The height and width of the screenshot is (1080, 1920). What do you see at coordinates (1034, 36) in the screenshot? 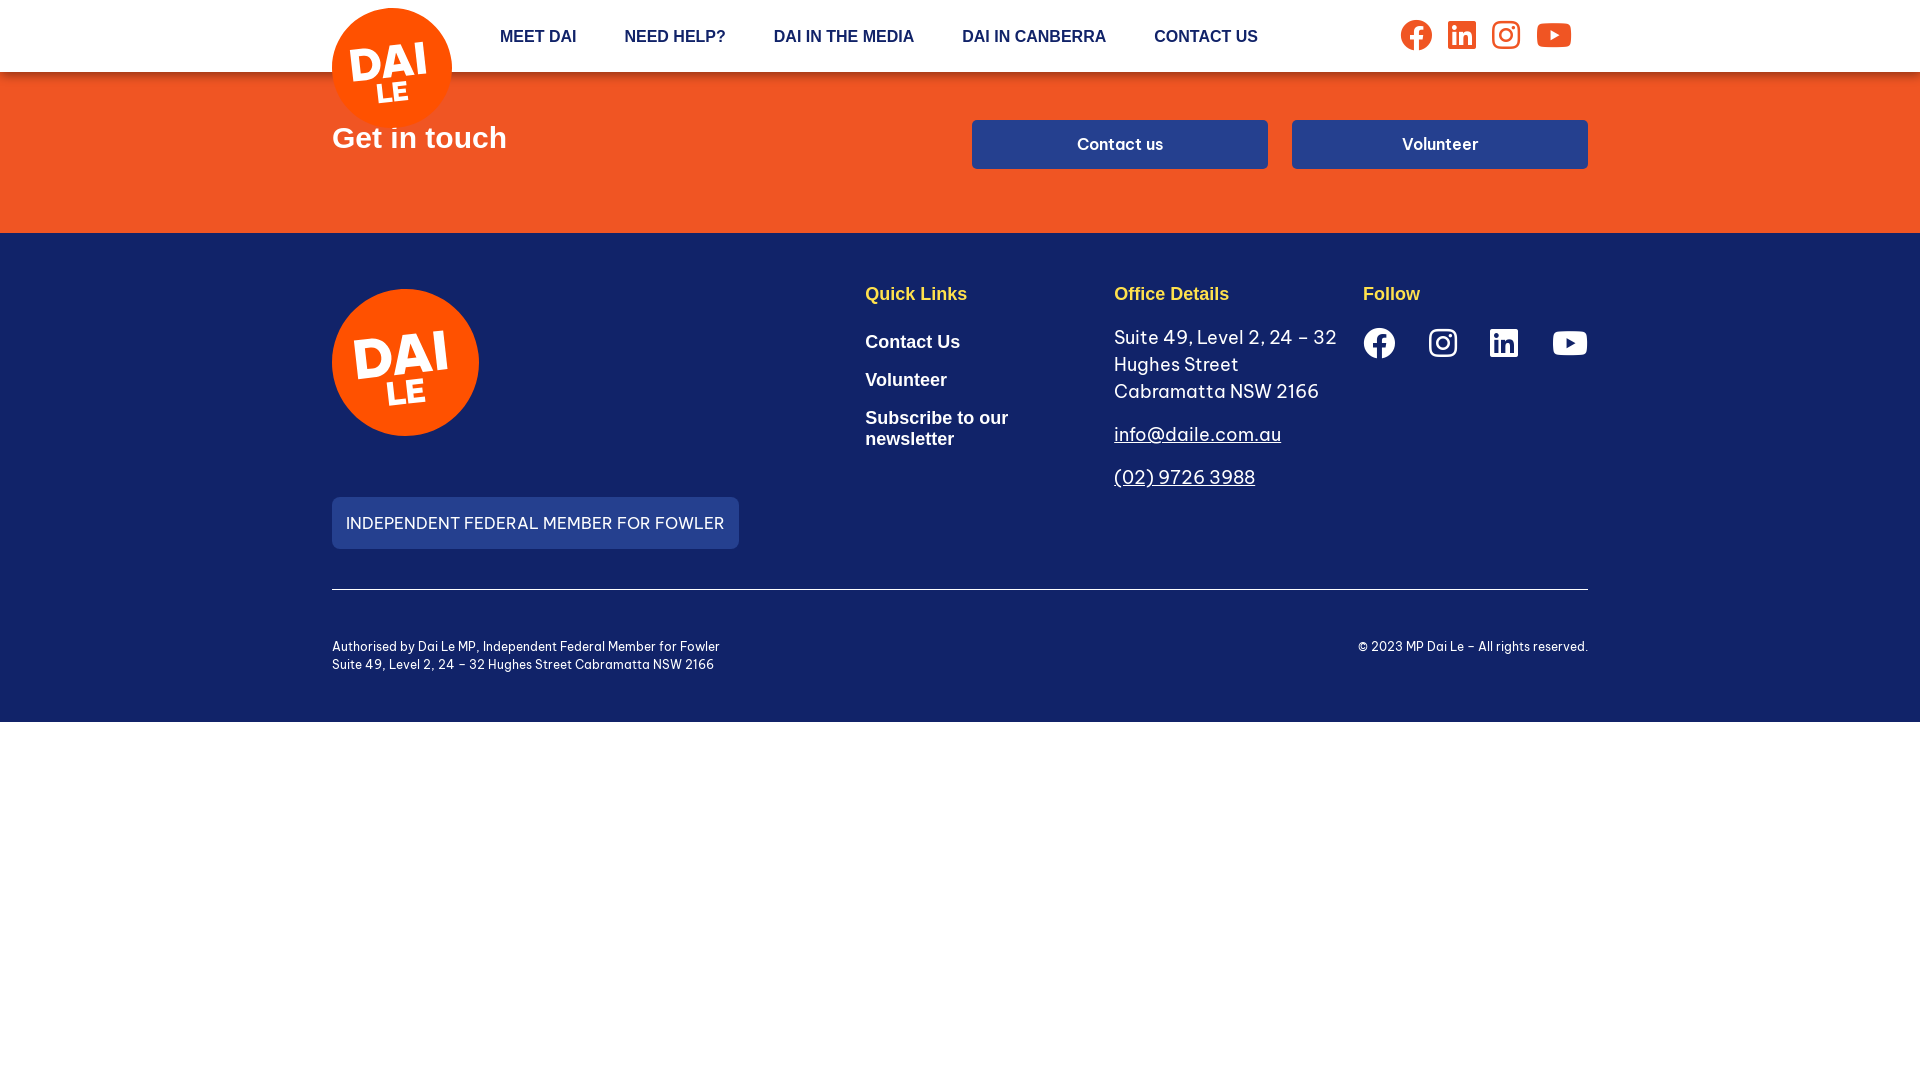
I see `DAI IN CANBERRA` at bounding box center [1034, 36].